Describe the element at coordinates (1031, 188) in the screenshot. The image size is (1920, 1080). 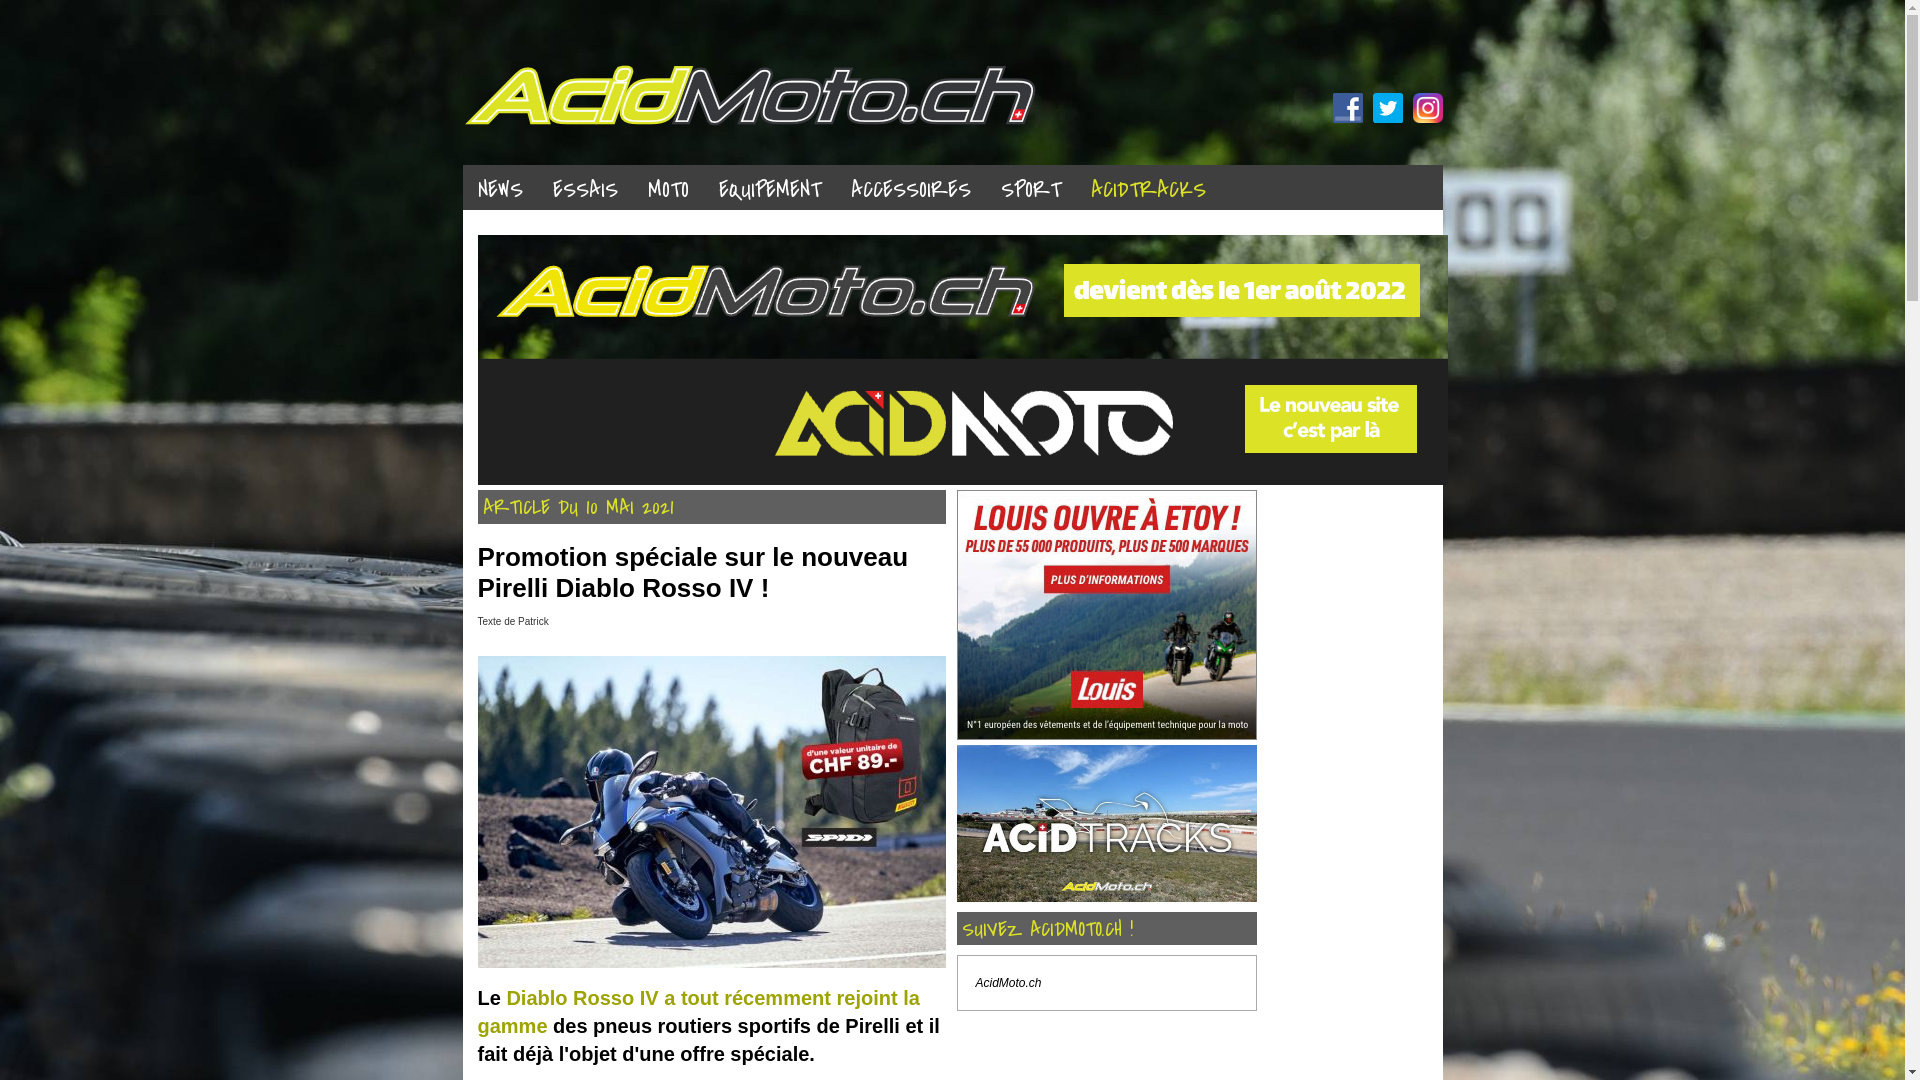
I see `SPORT` at that location.